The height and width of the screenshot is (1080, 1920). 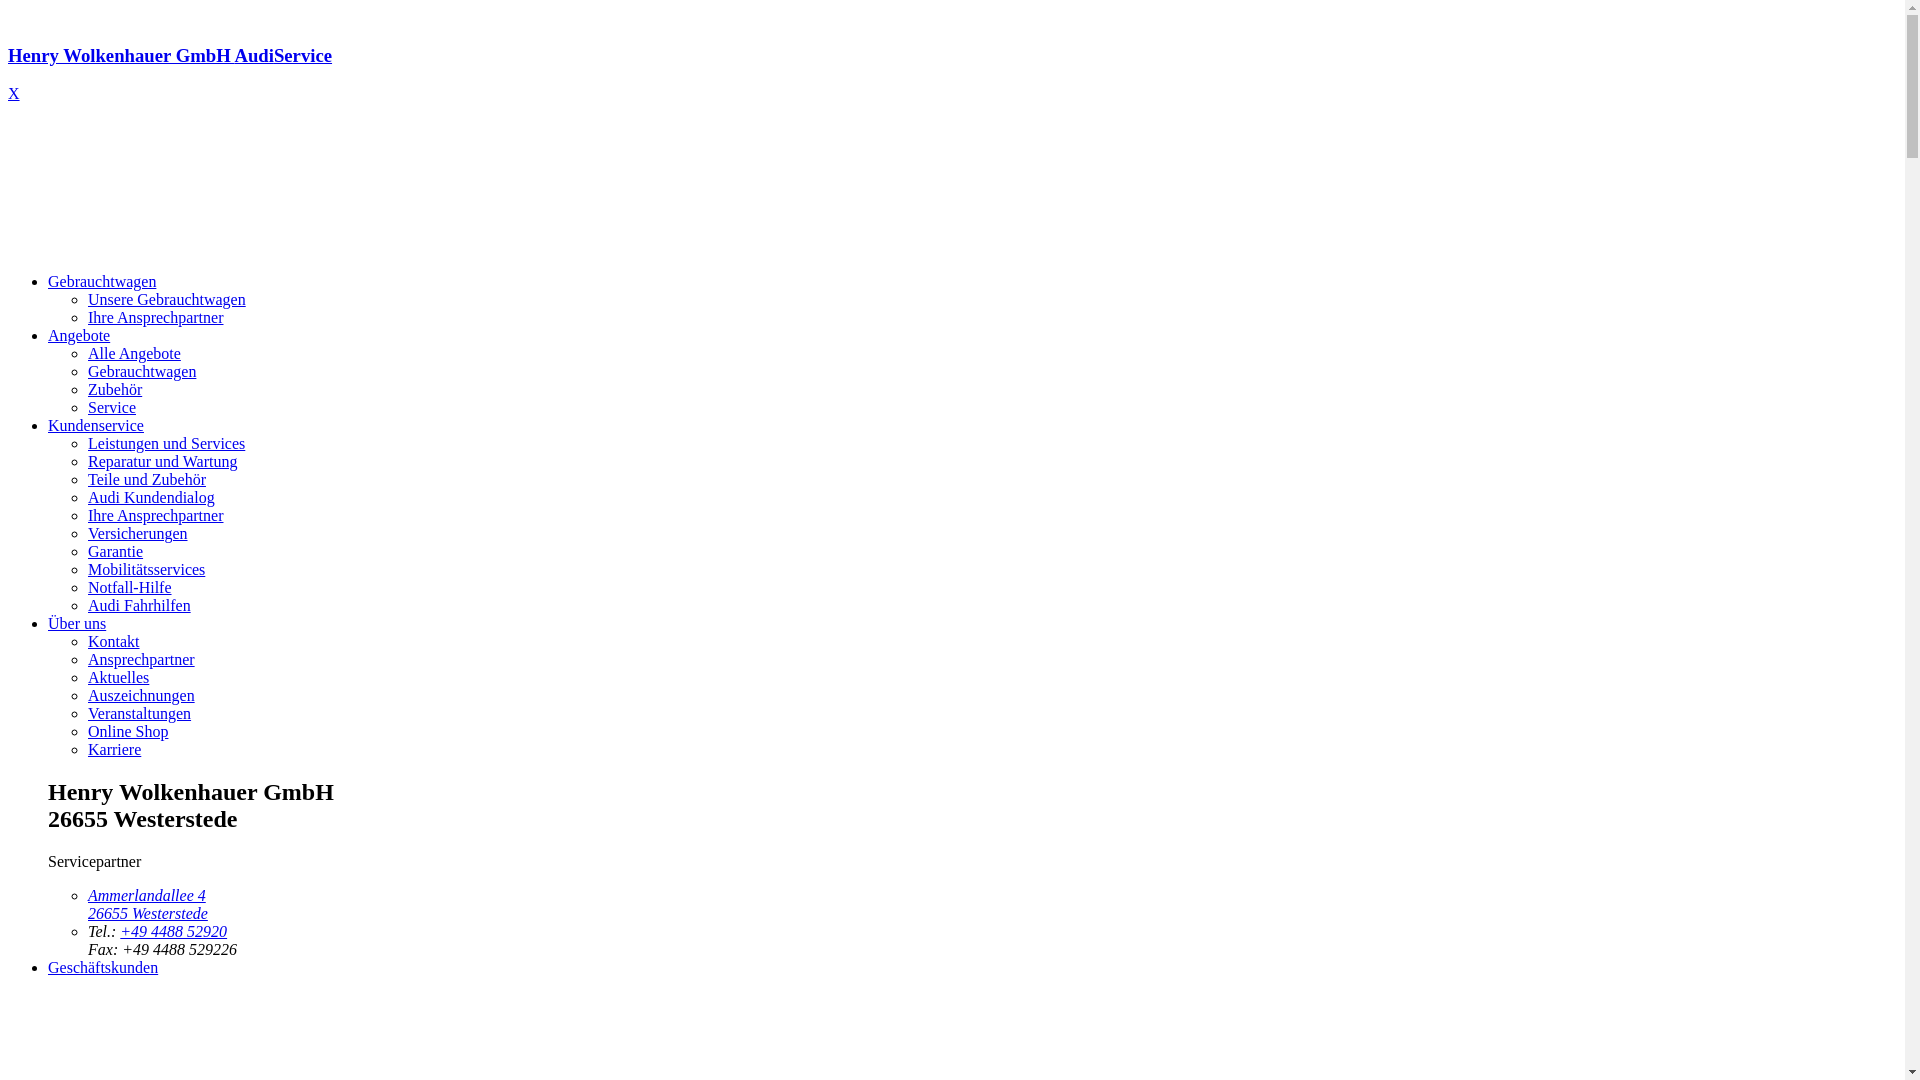 I want to click on Leistungen und Services, so click(x=166, y=444).